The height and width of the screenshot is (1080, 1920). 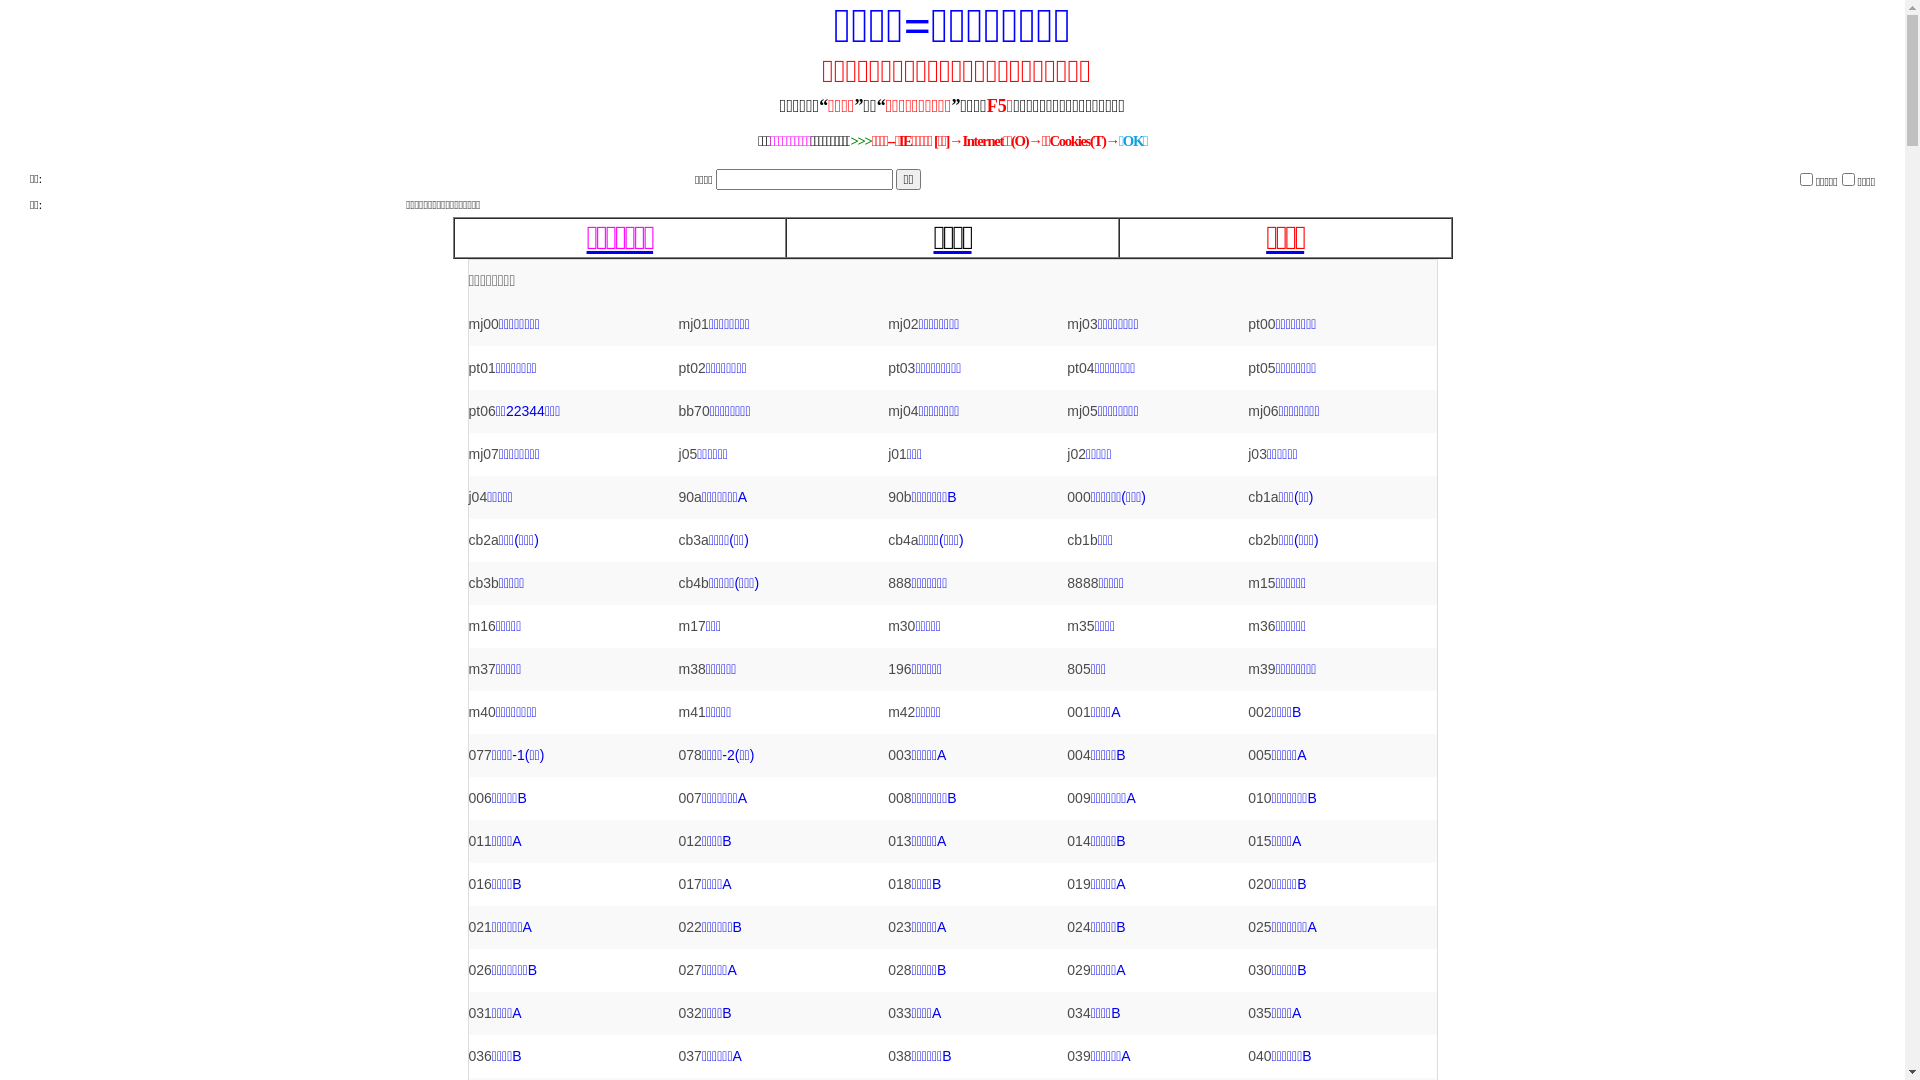 What do you see at coordinates (1806, 178) in the screenshot?
I see `ON` at bounding box center [1806, 178].